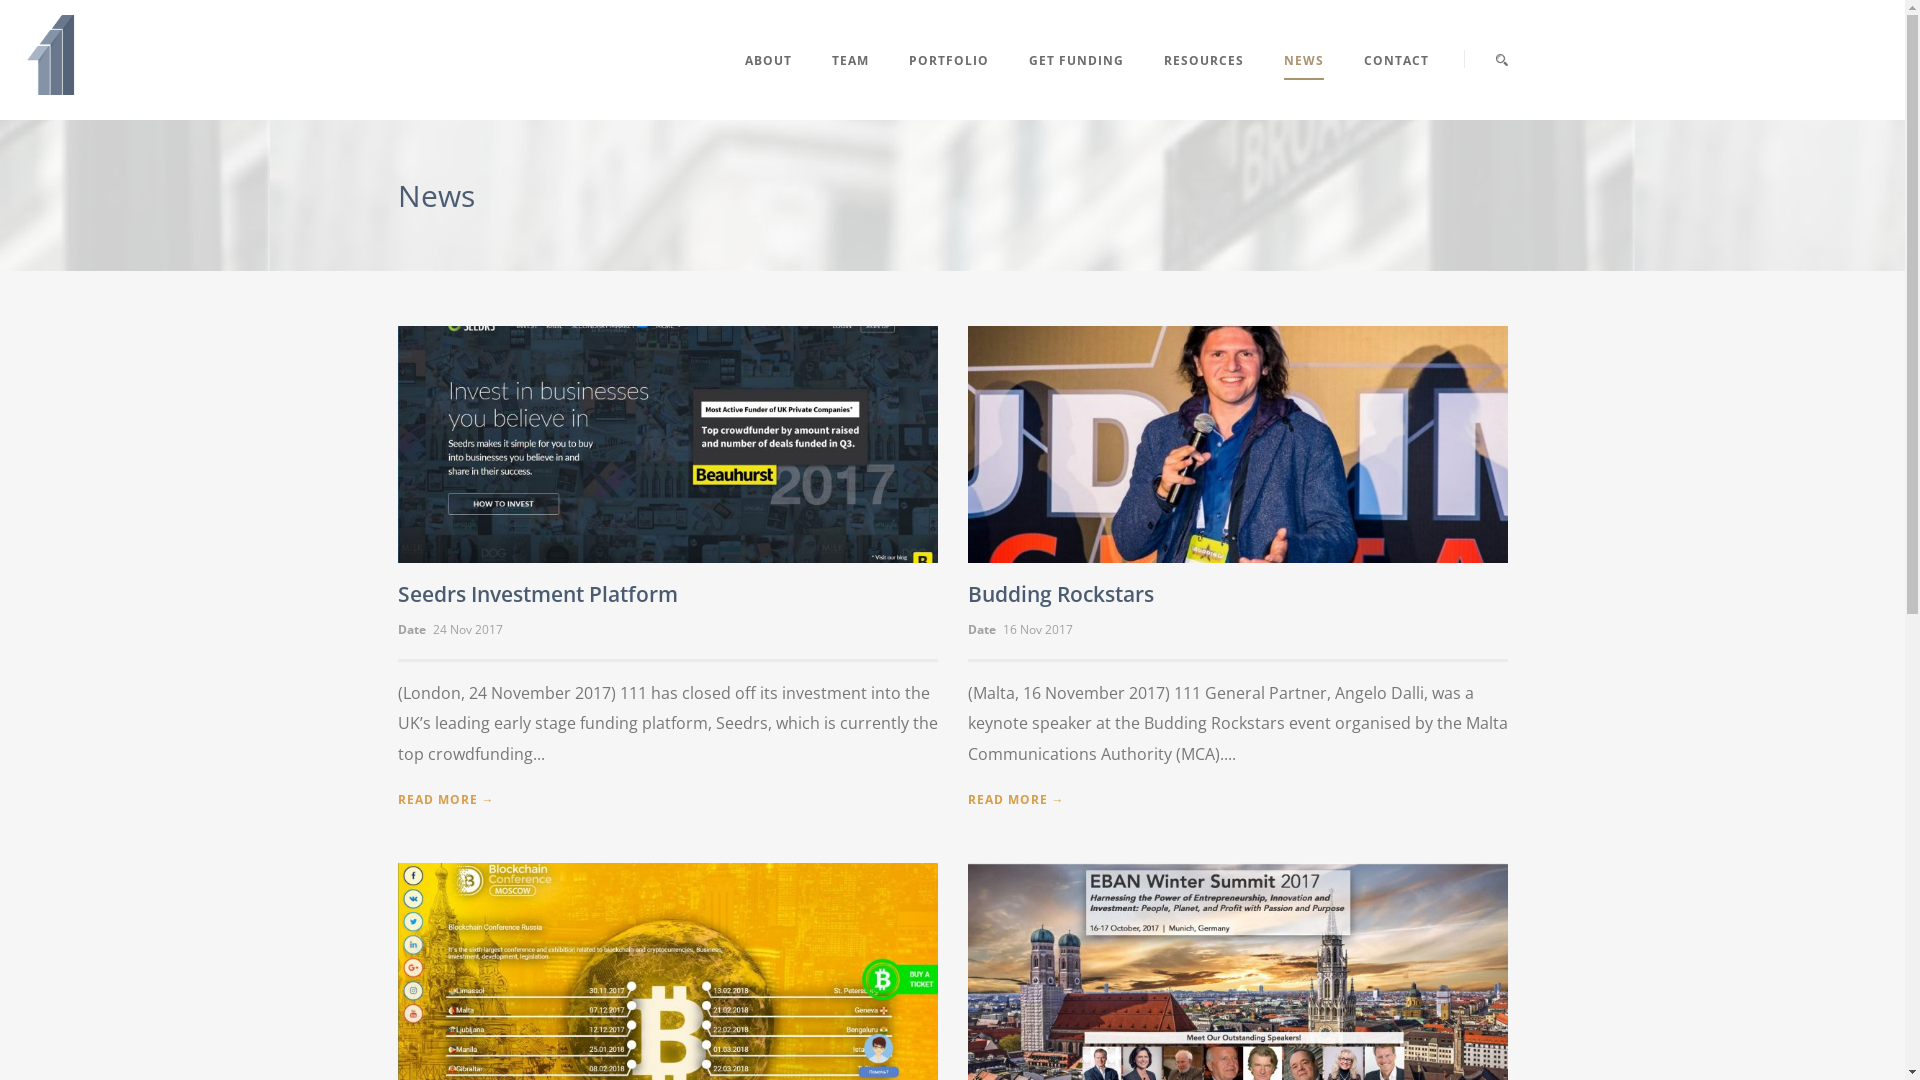 The width and height of the screenshot is (1920, 1080). Describe the element at coordinates (1061, 594) in the screenshot. I see `Budding Rockstars` at that location.